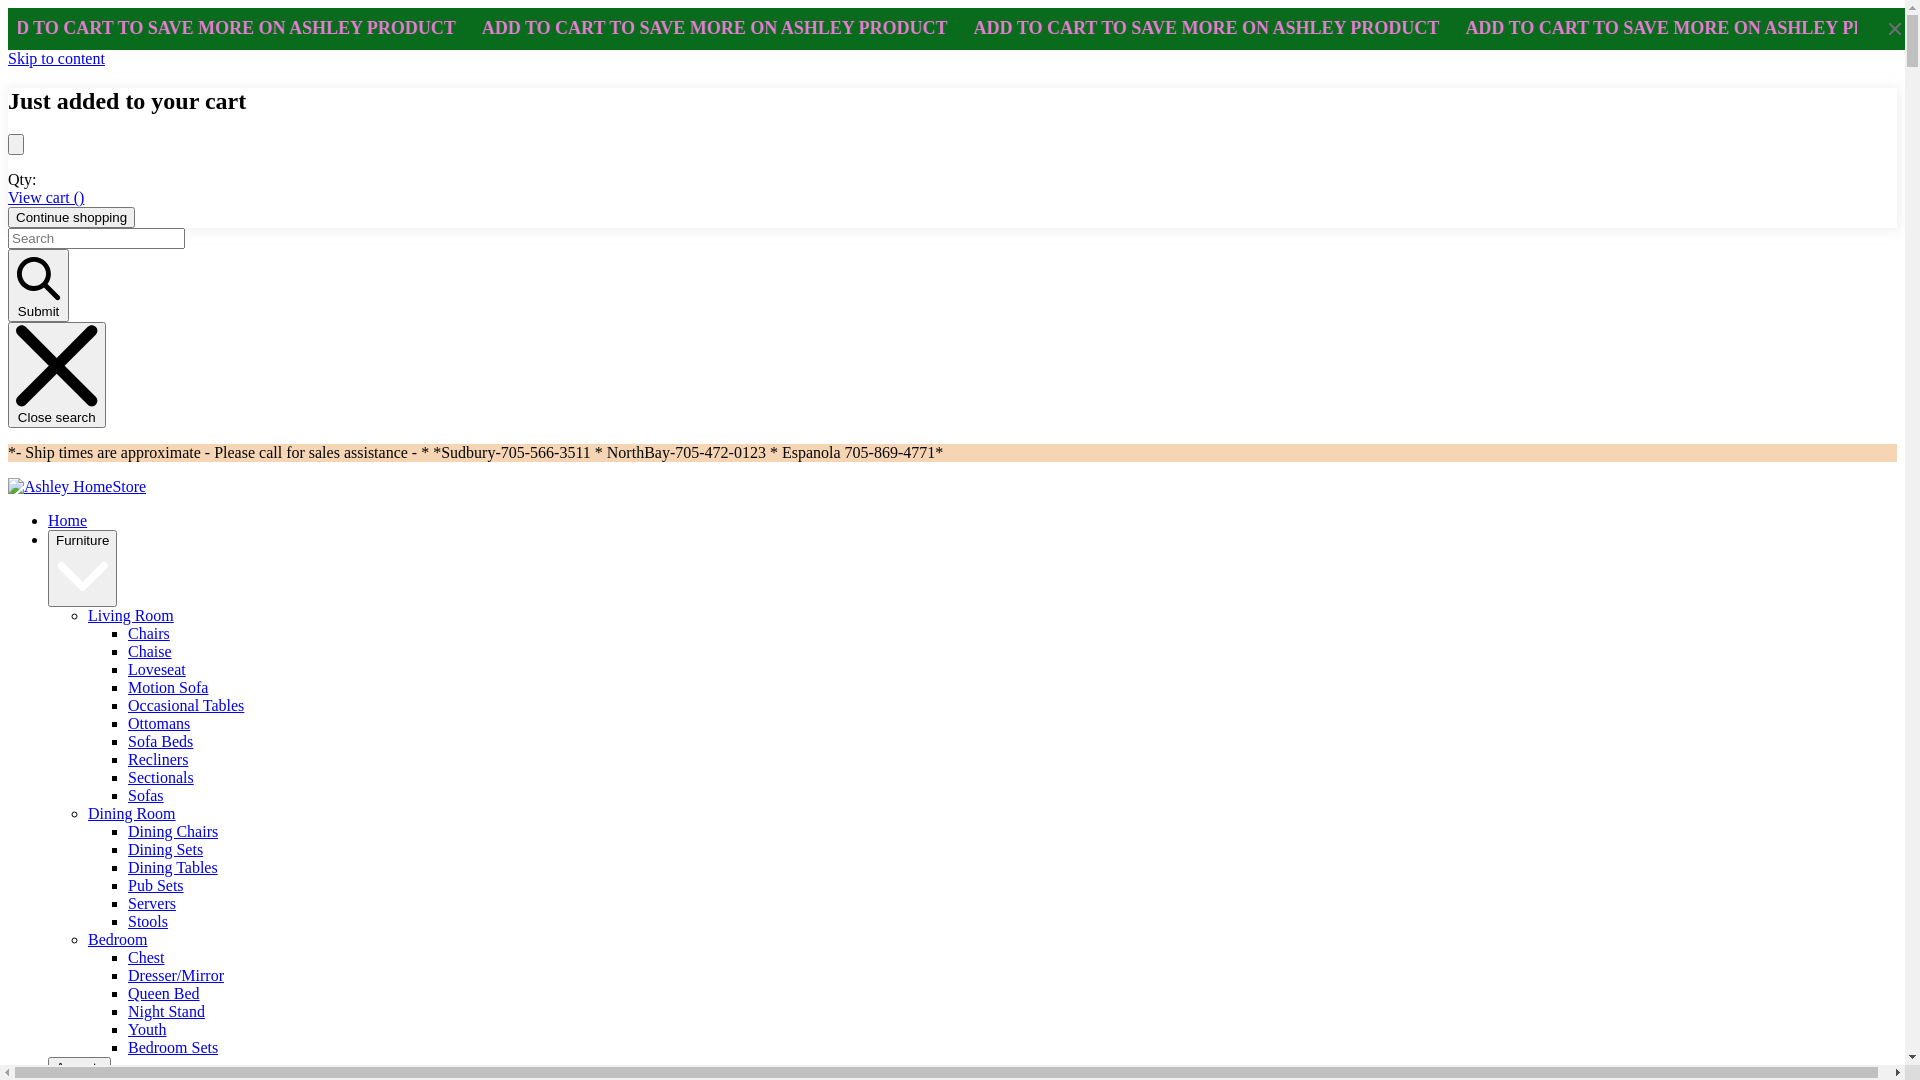 The width and height of the screenshot is (1920, 1080). Describe the element at coordinates (158, 760) in the screenshot. I see `Recliners` at that location.